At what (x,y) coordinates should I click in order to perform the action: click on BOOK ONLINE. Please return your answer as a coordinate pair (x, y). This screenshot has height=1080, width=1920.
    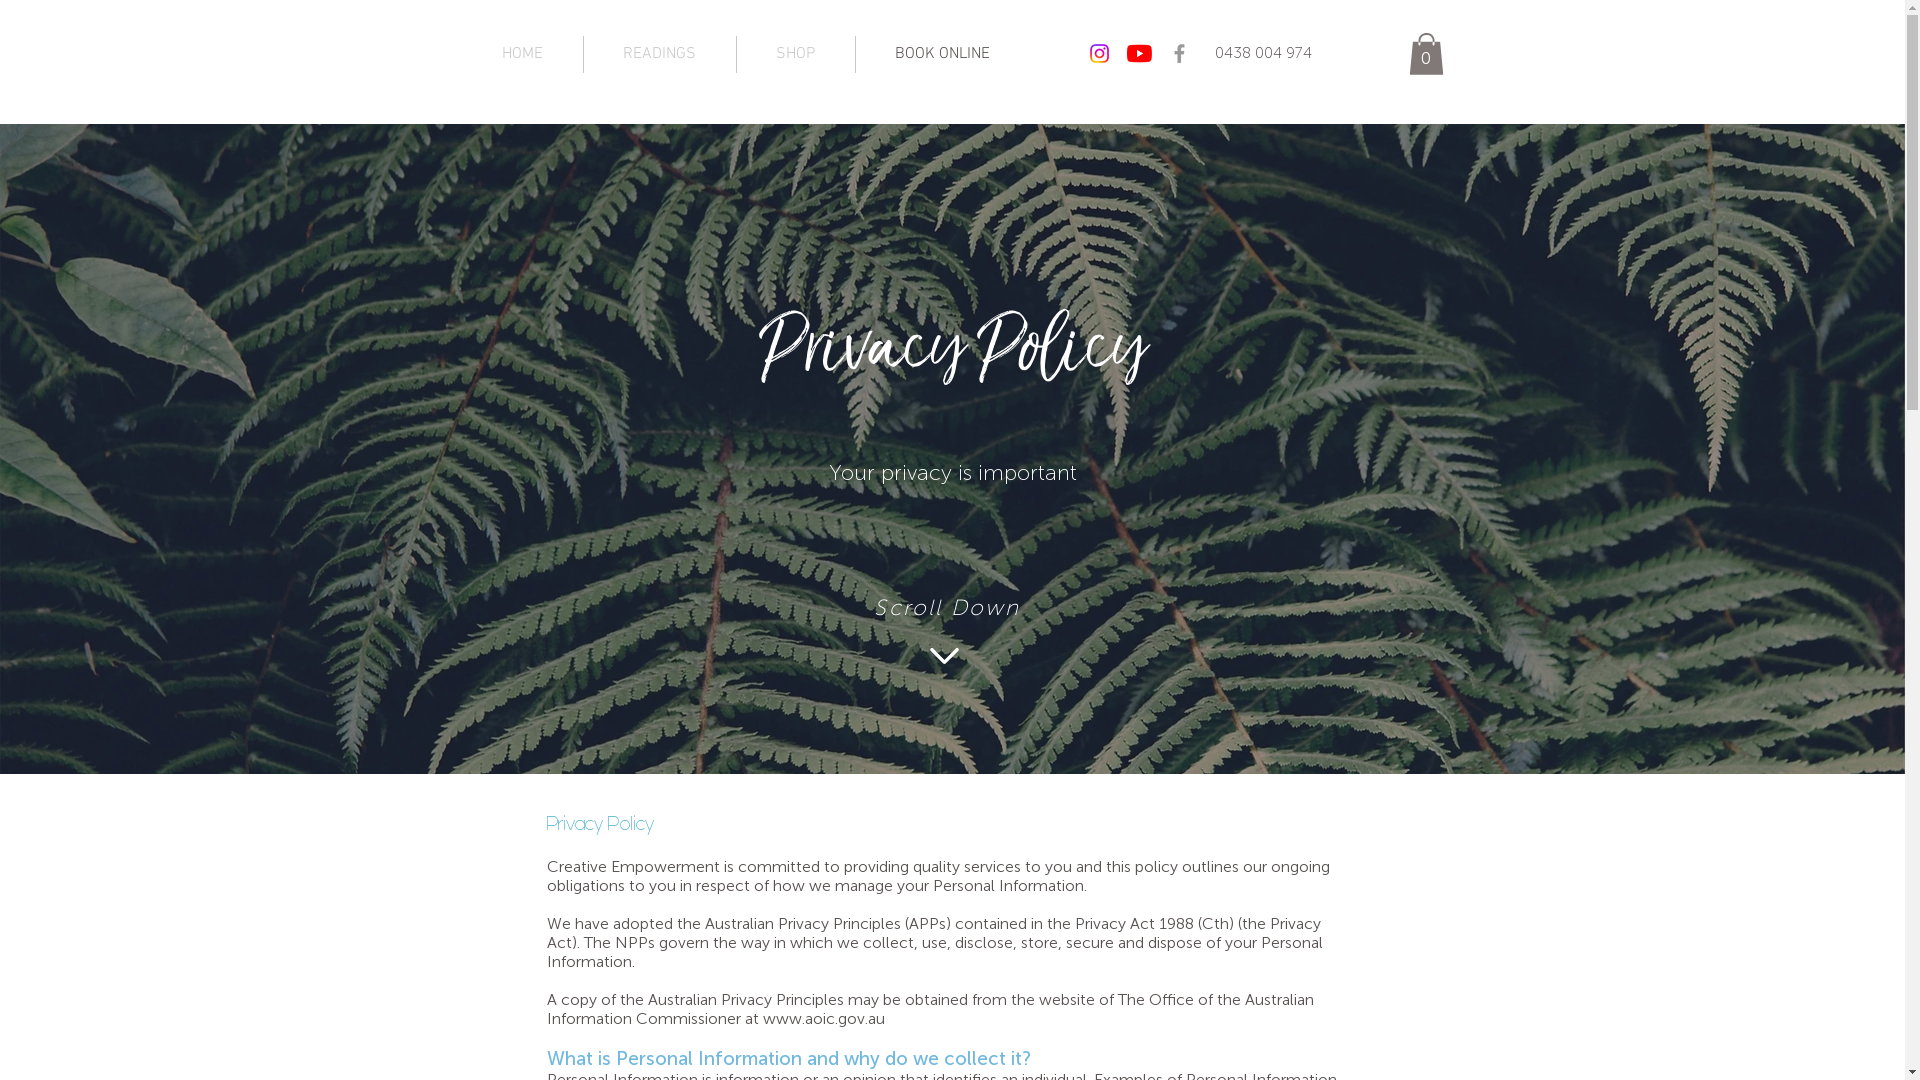
    Looking at the image, I should click on (943, 54).